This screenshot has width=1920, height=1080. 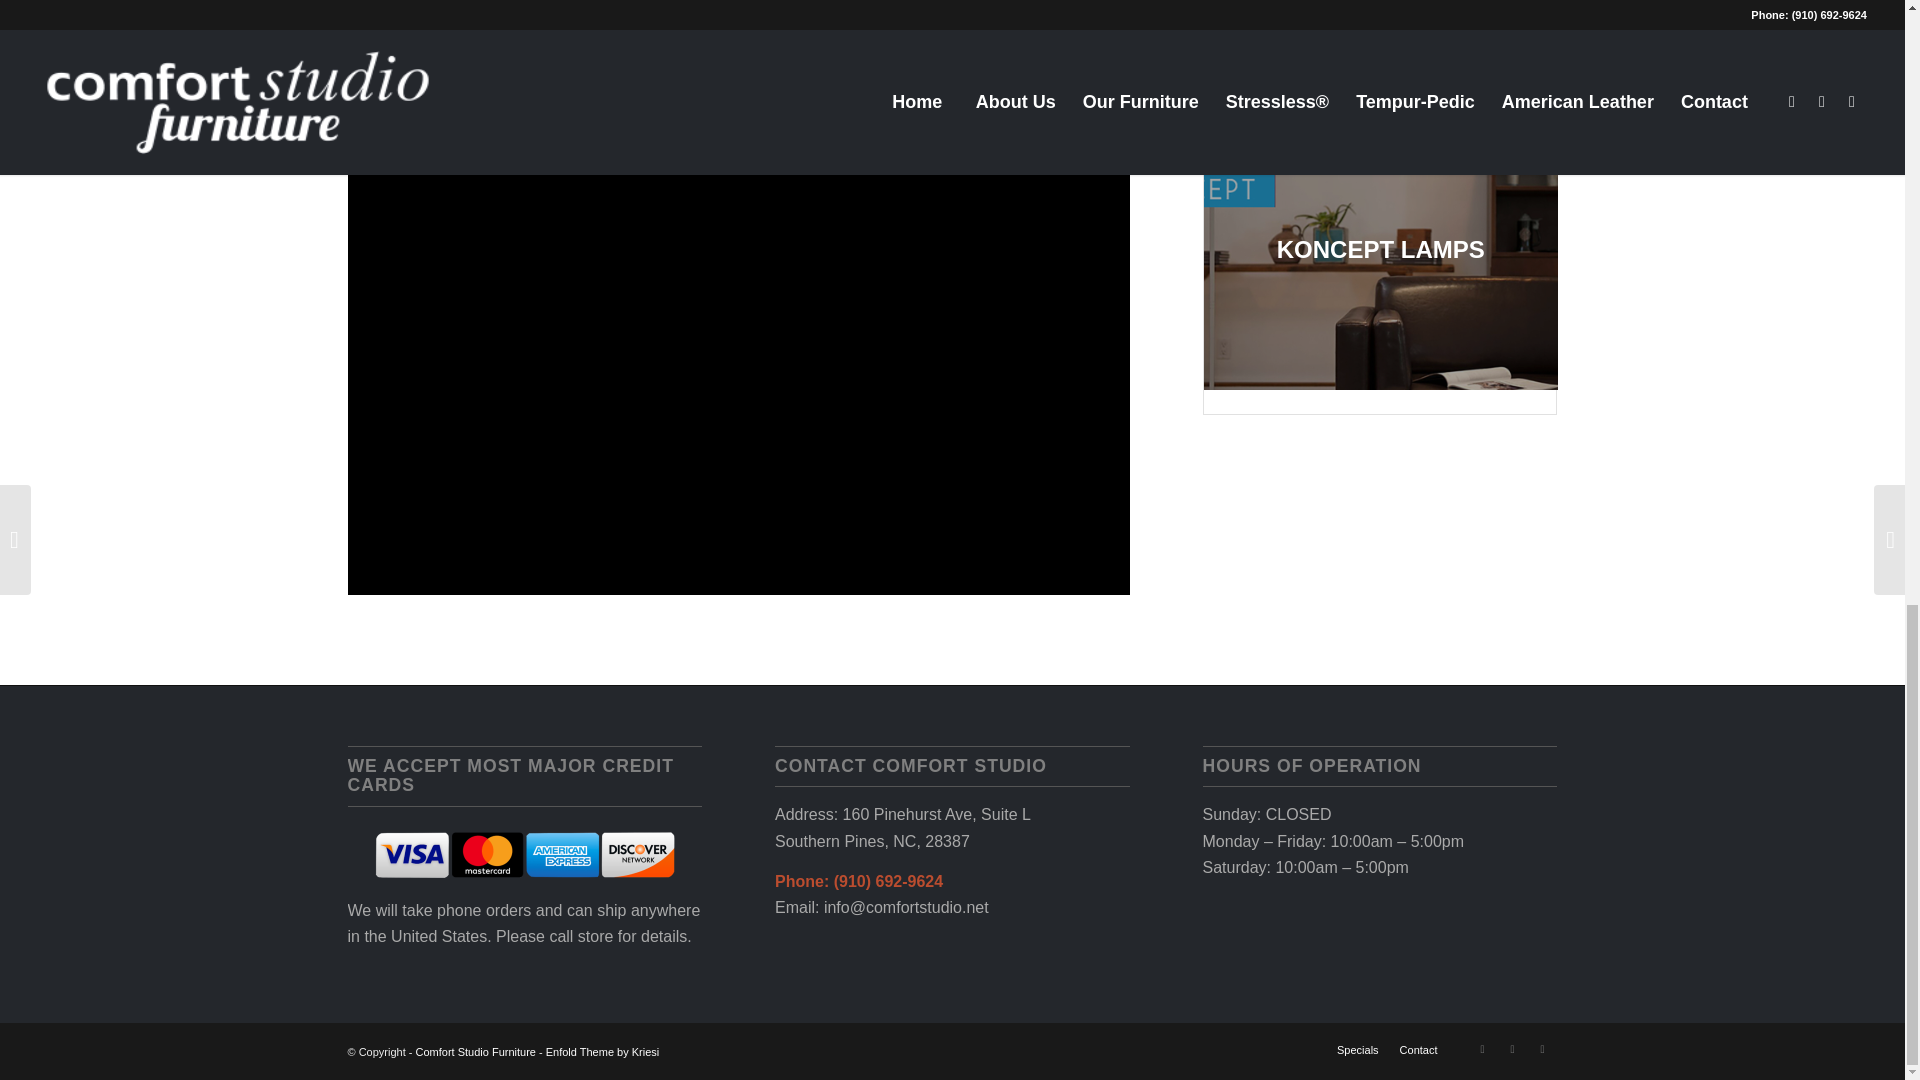 I want to click on Comfort Studio Furniture, so click(x=476, y=1052).